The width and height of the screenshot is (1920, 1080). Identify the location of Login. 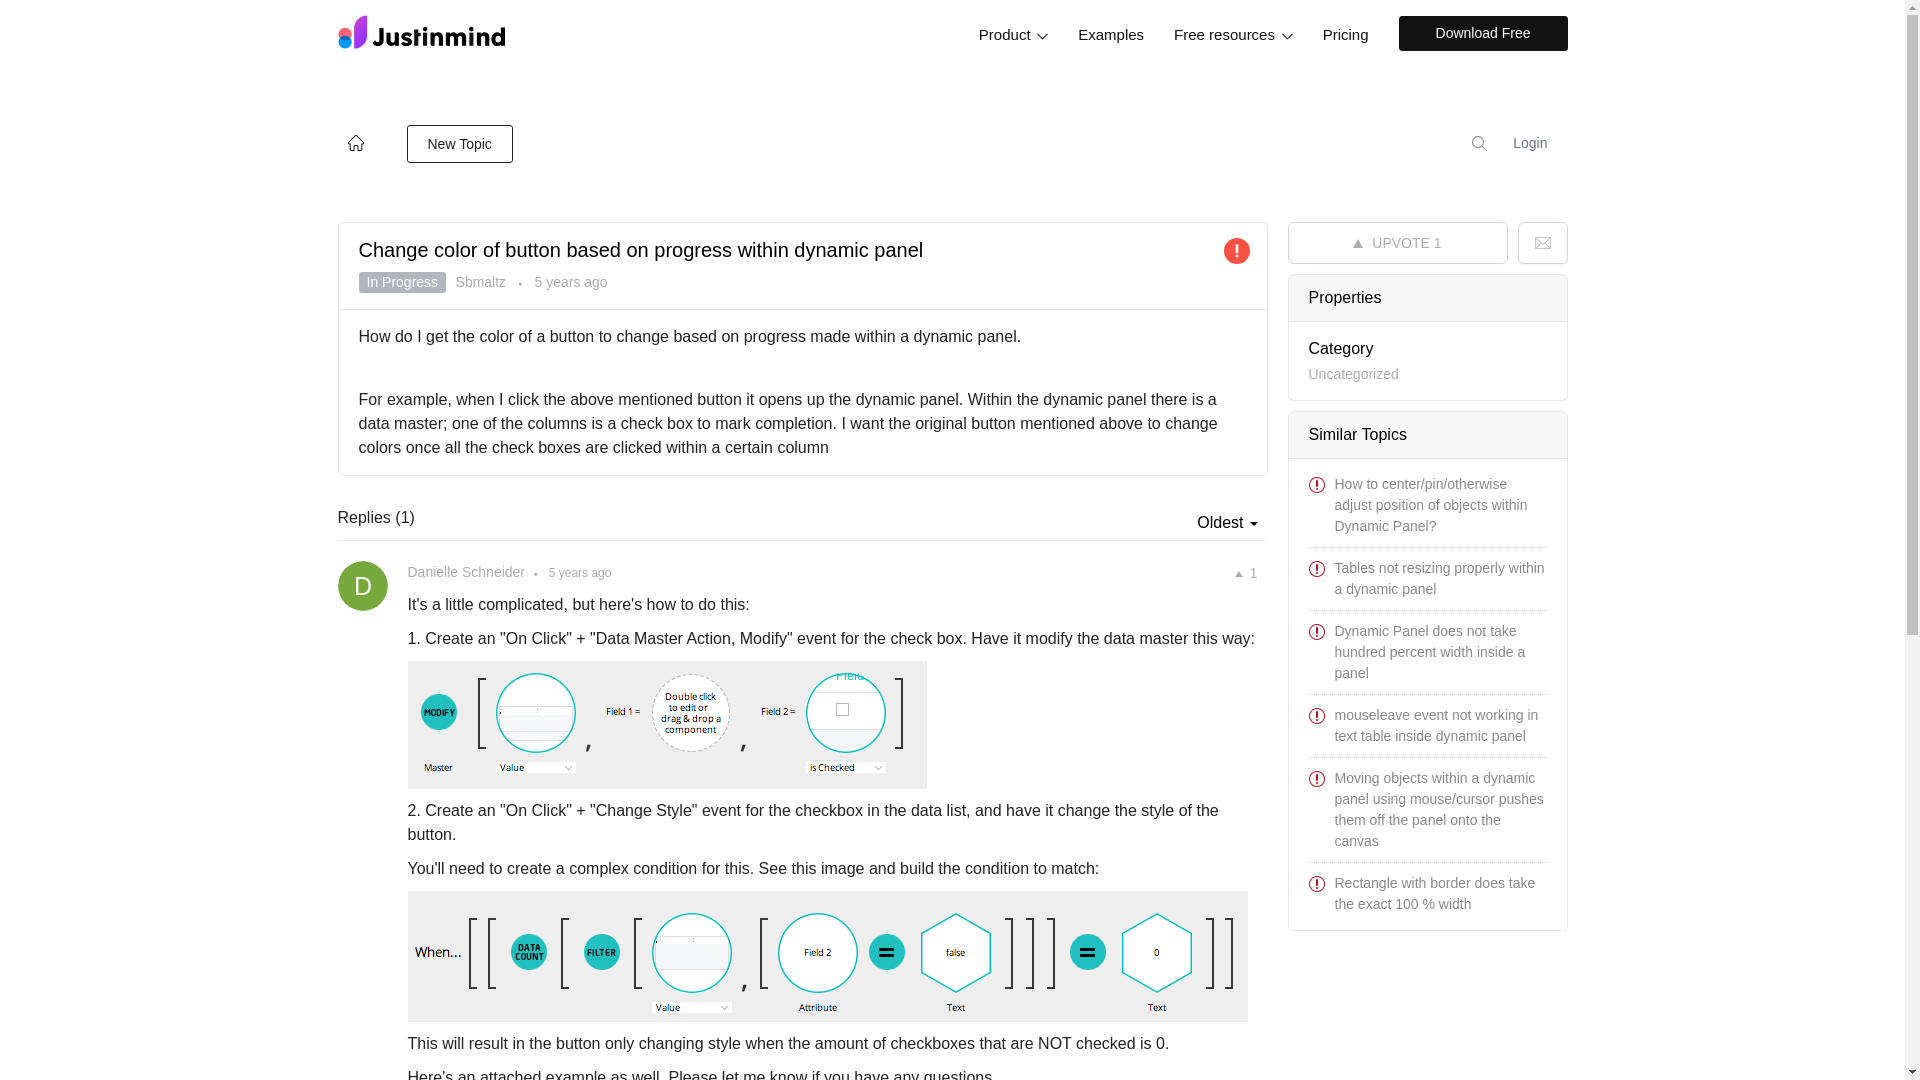
(1526, 143).